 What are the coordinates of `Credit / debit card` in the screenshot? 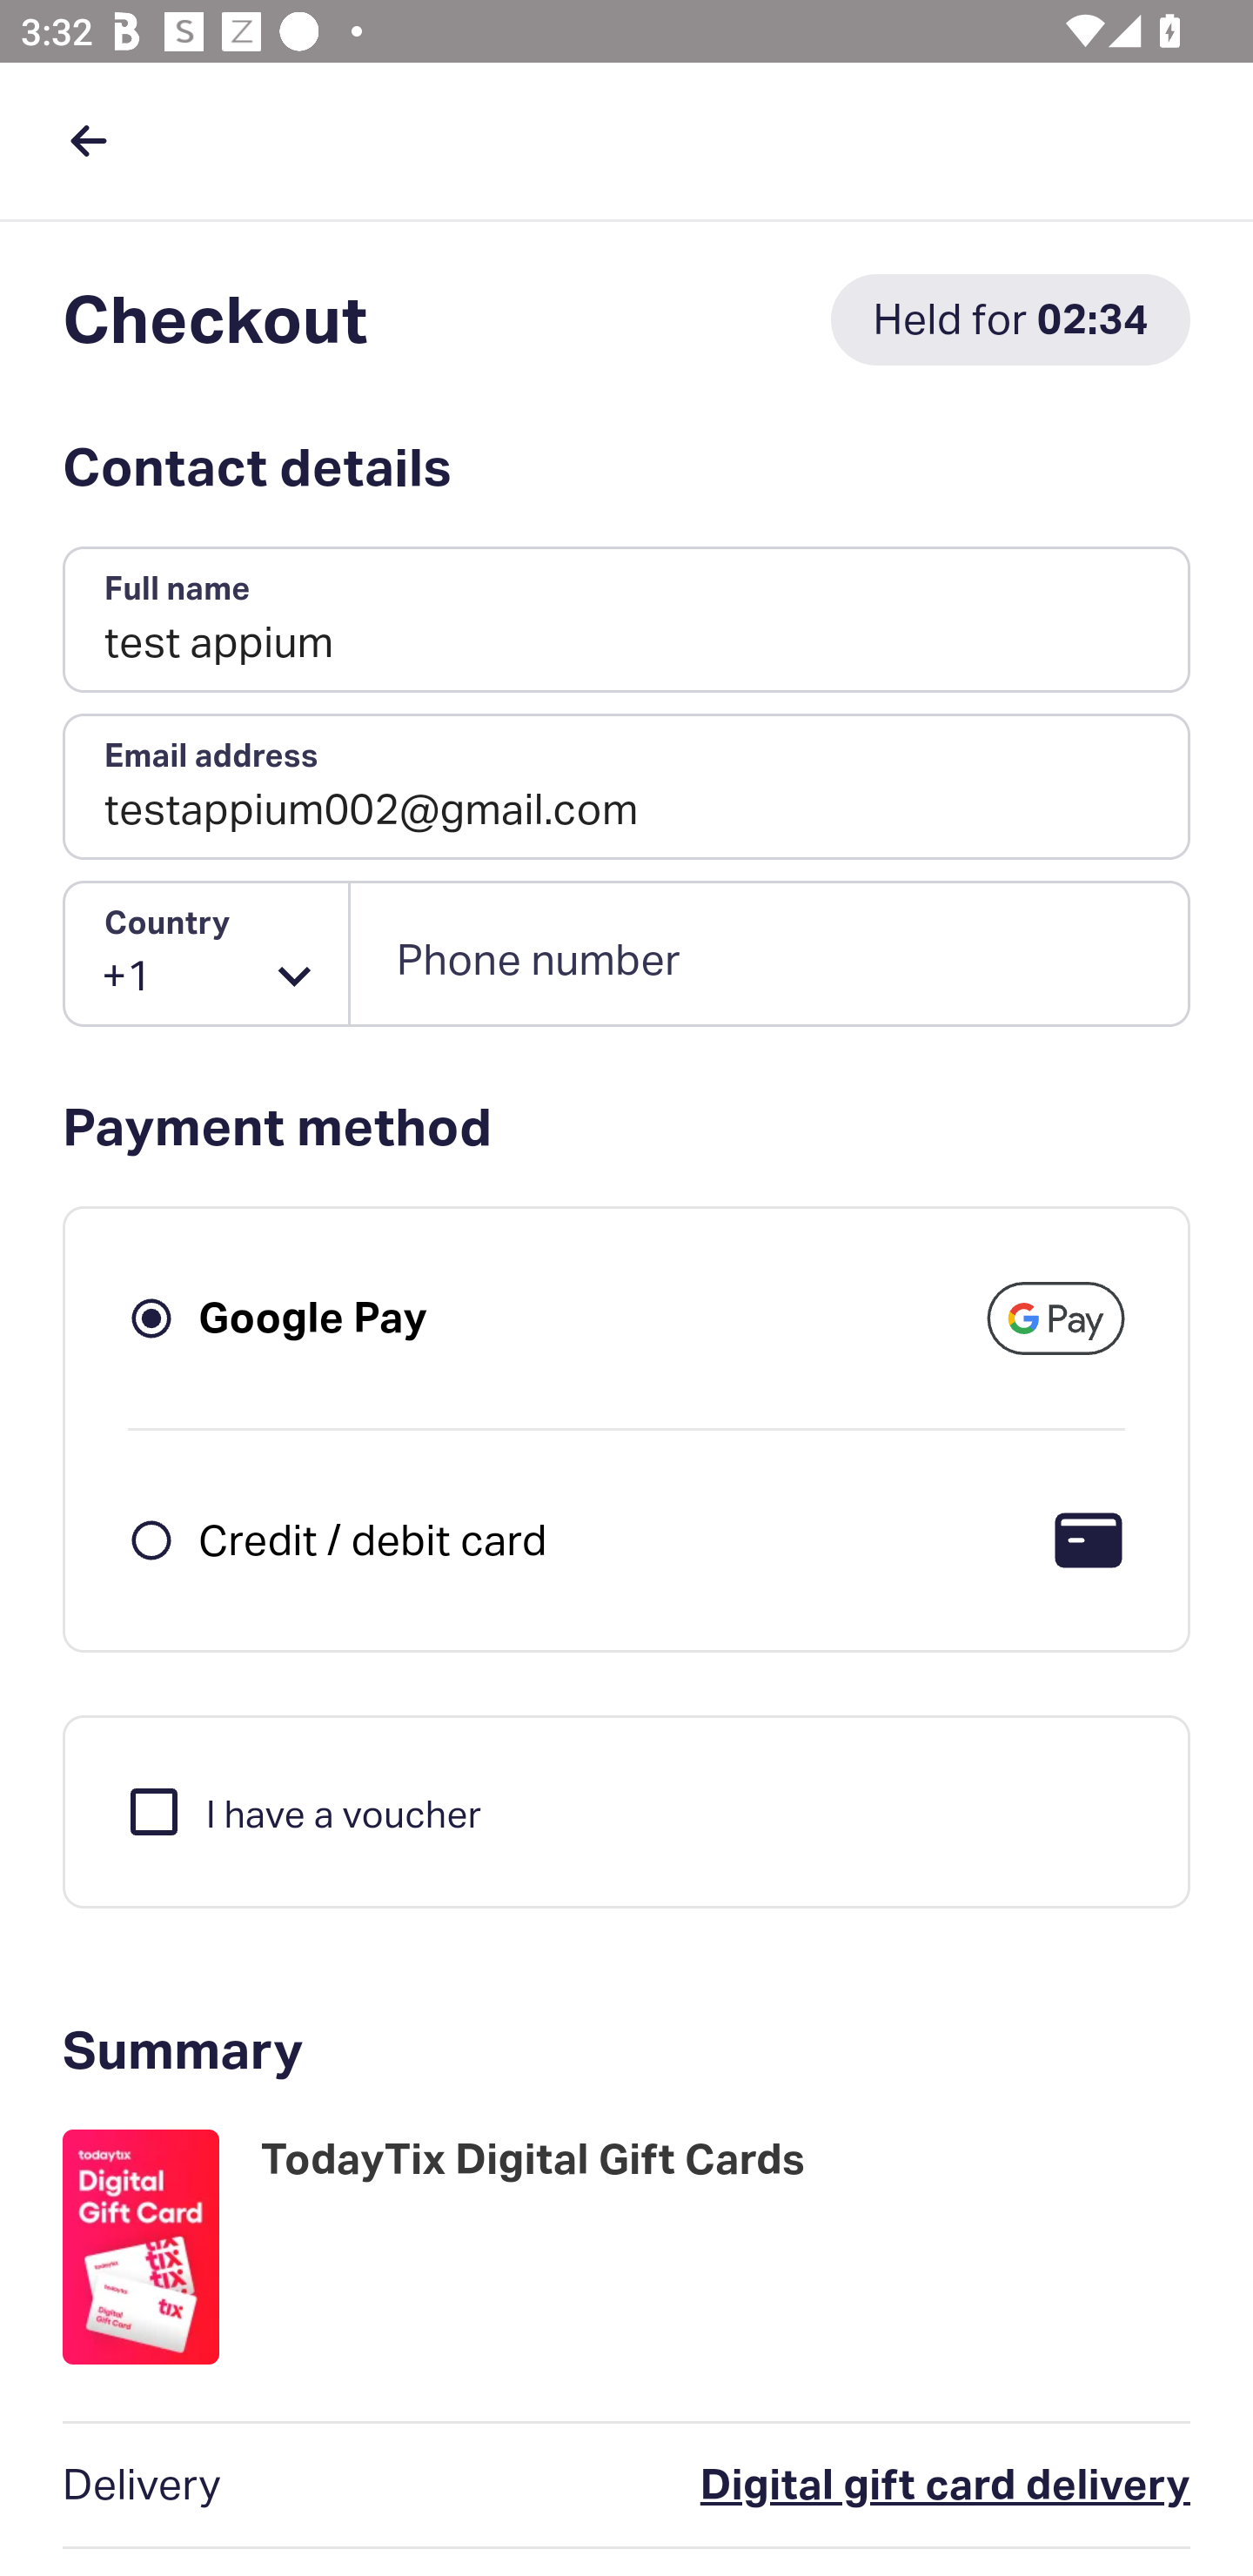 It's located at (372, 1539).